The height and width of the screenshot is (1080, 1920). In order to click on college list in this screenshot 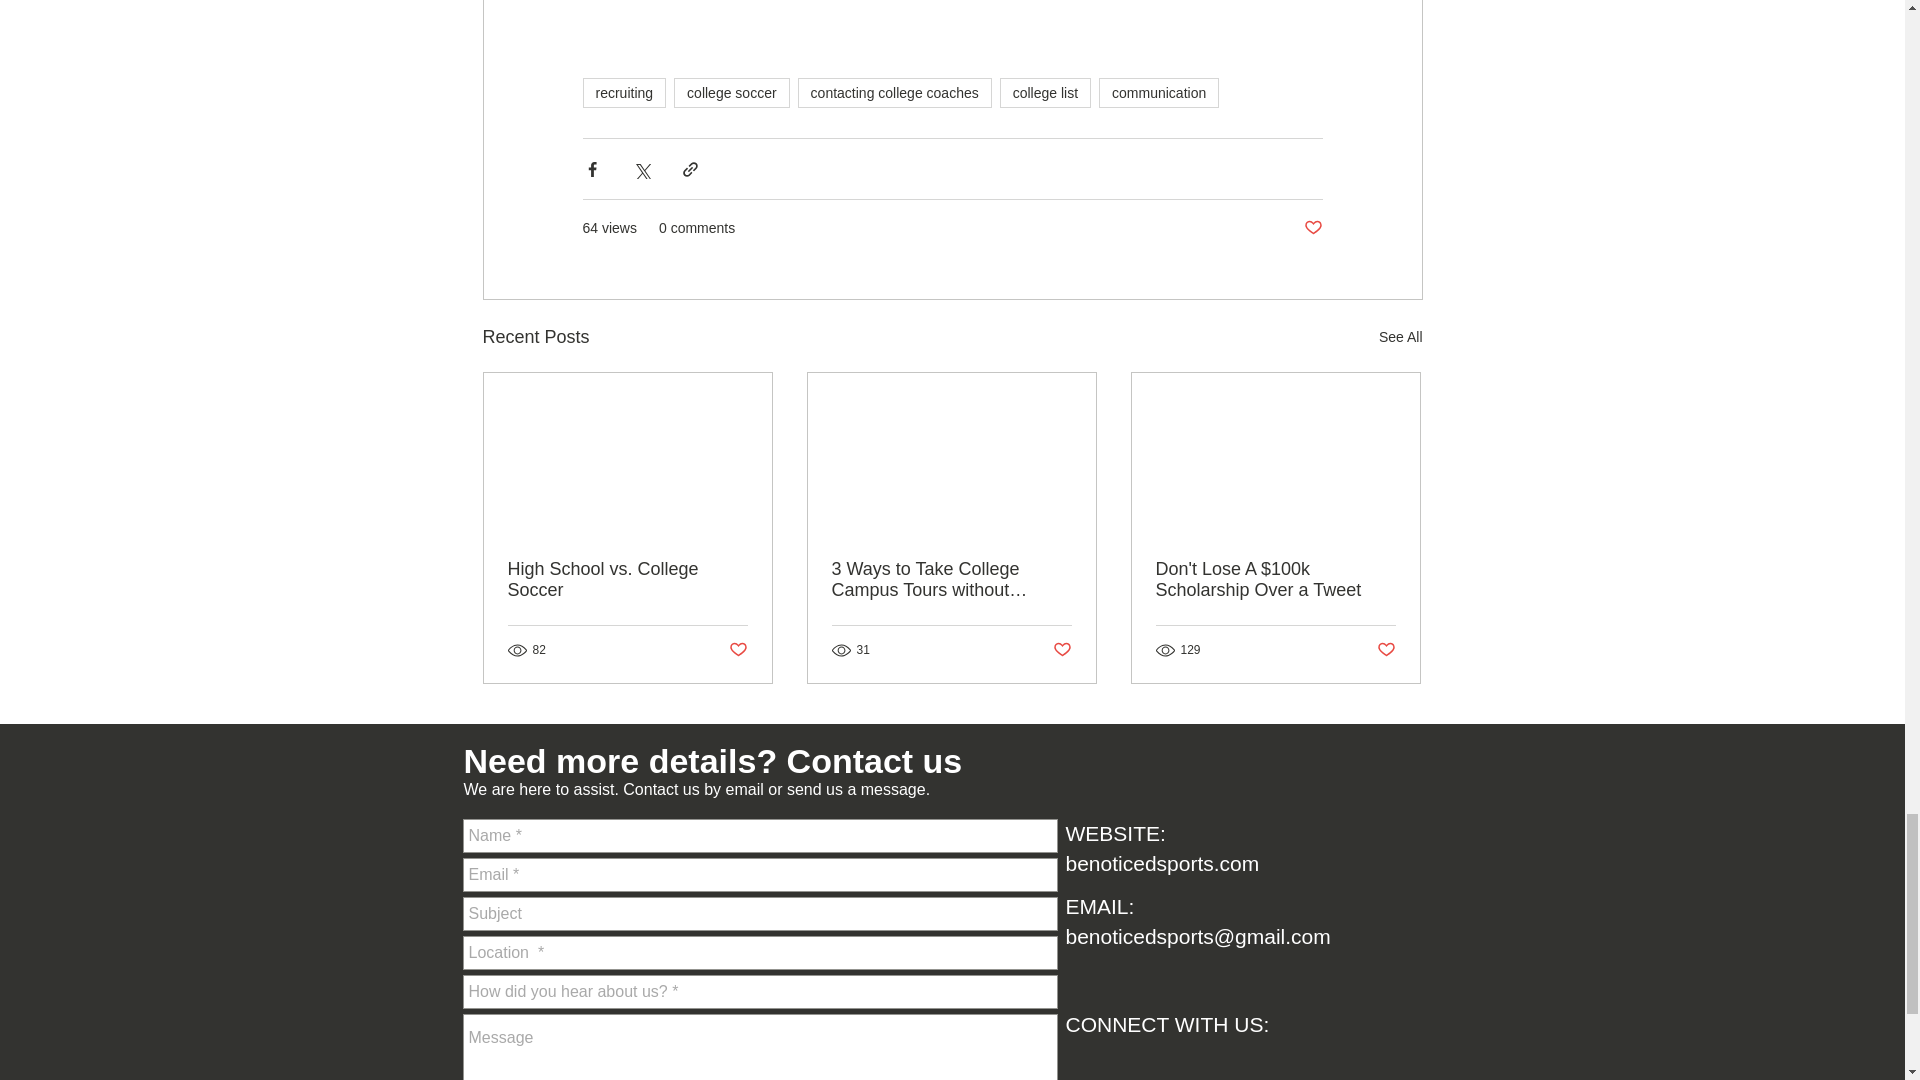, I will do `click(1045, 92)`.